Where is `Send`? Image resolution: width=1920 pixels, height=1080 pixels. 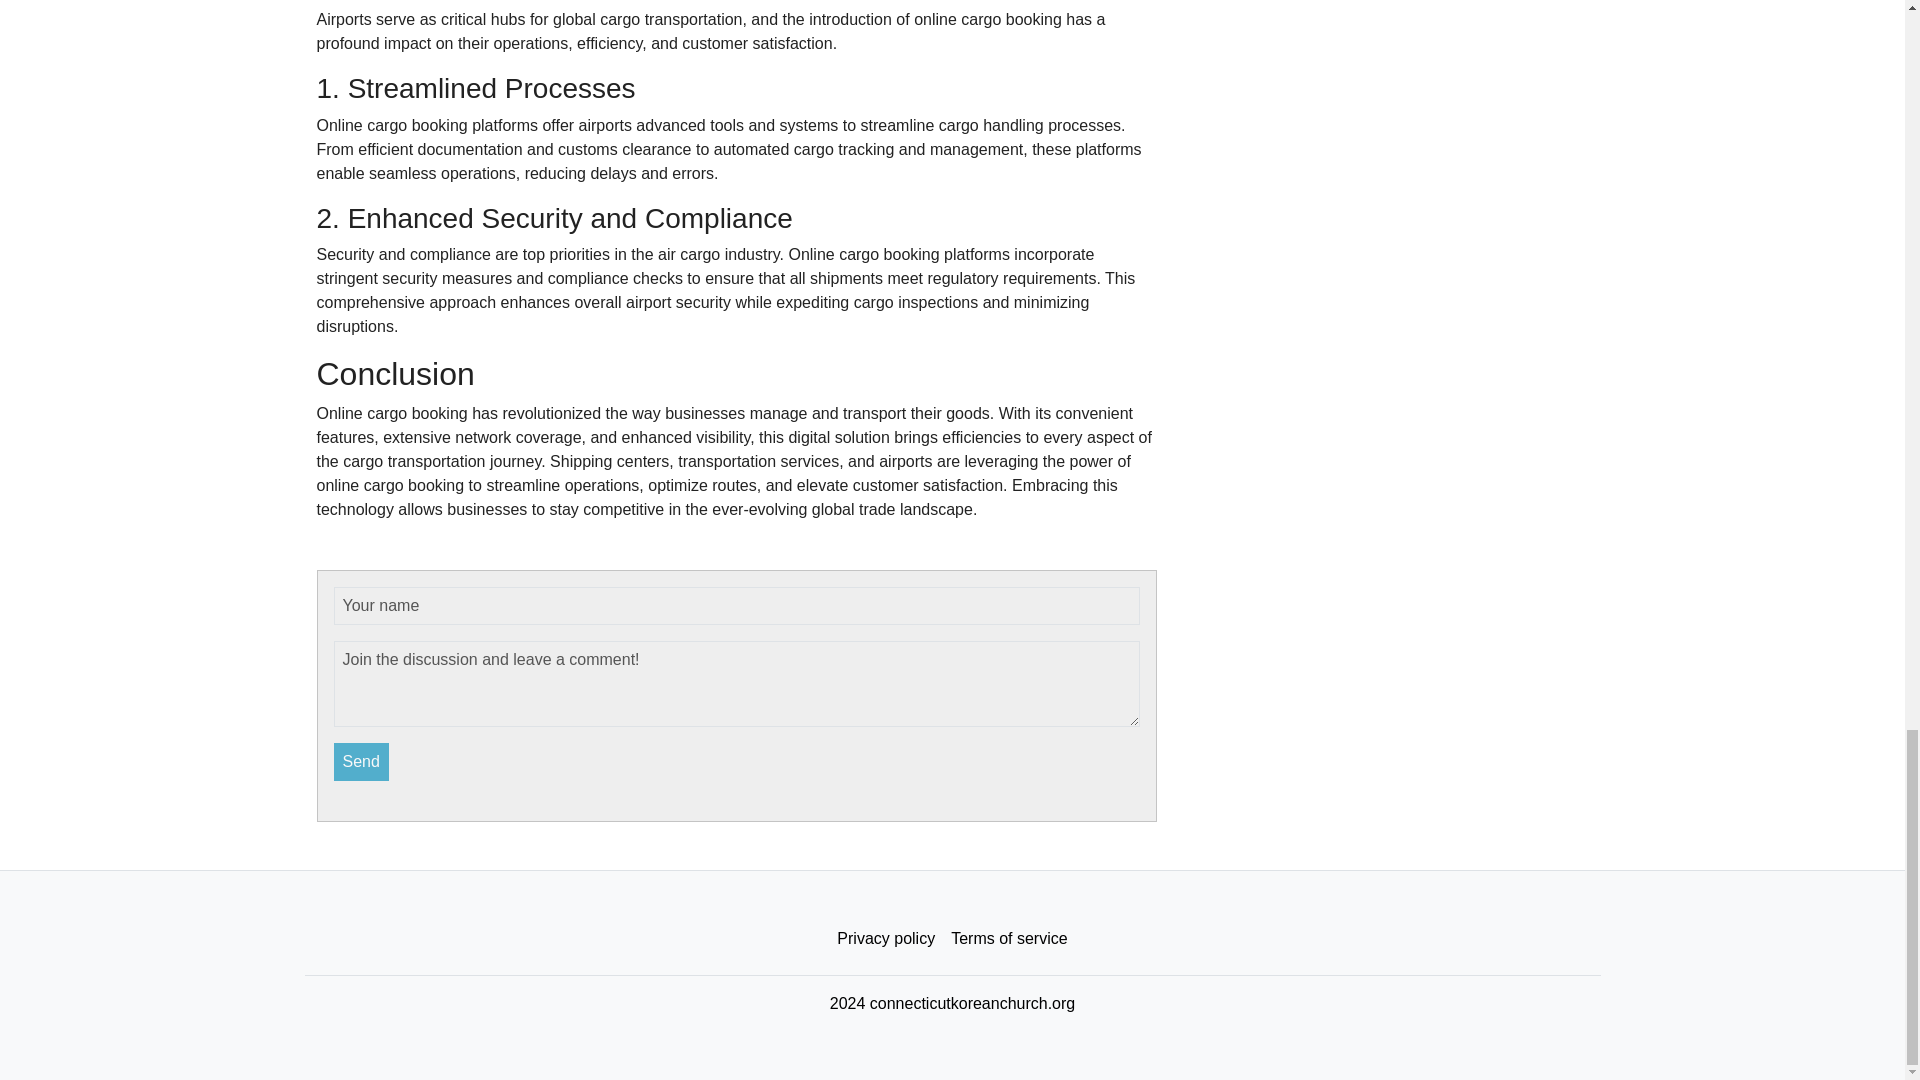 Send is located at coordinates (362, 762).